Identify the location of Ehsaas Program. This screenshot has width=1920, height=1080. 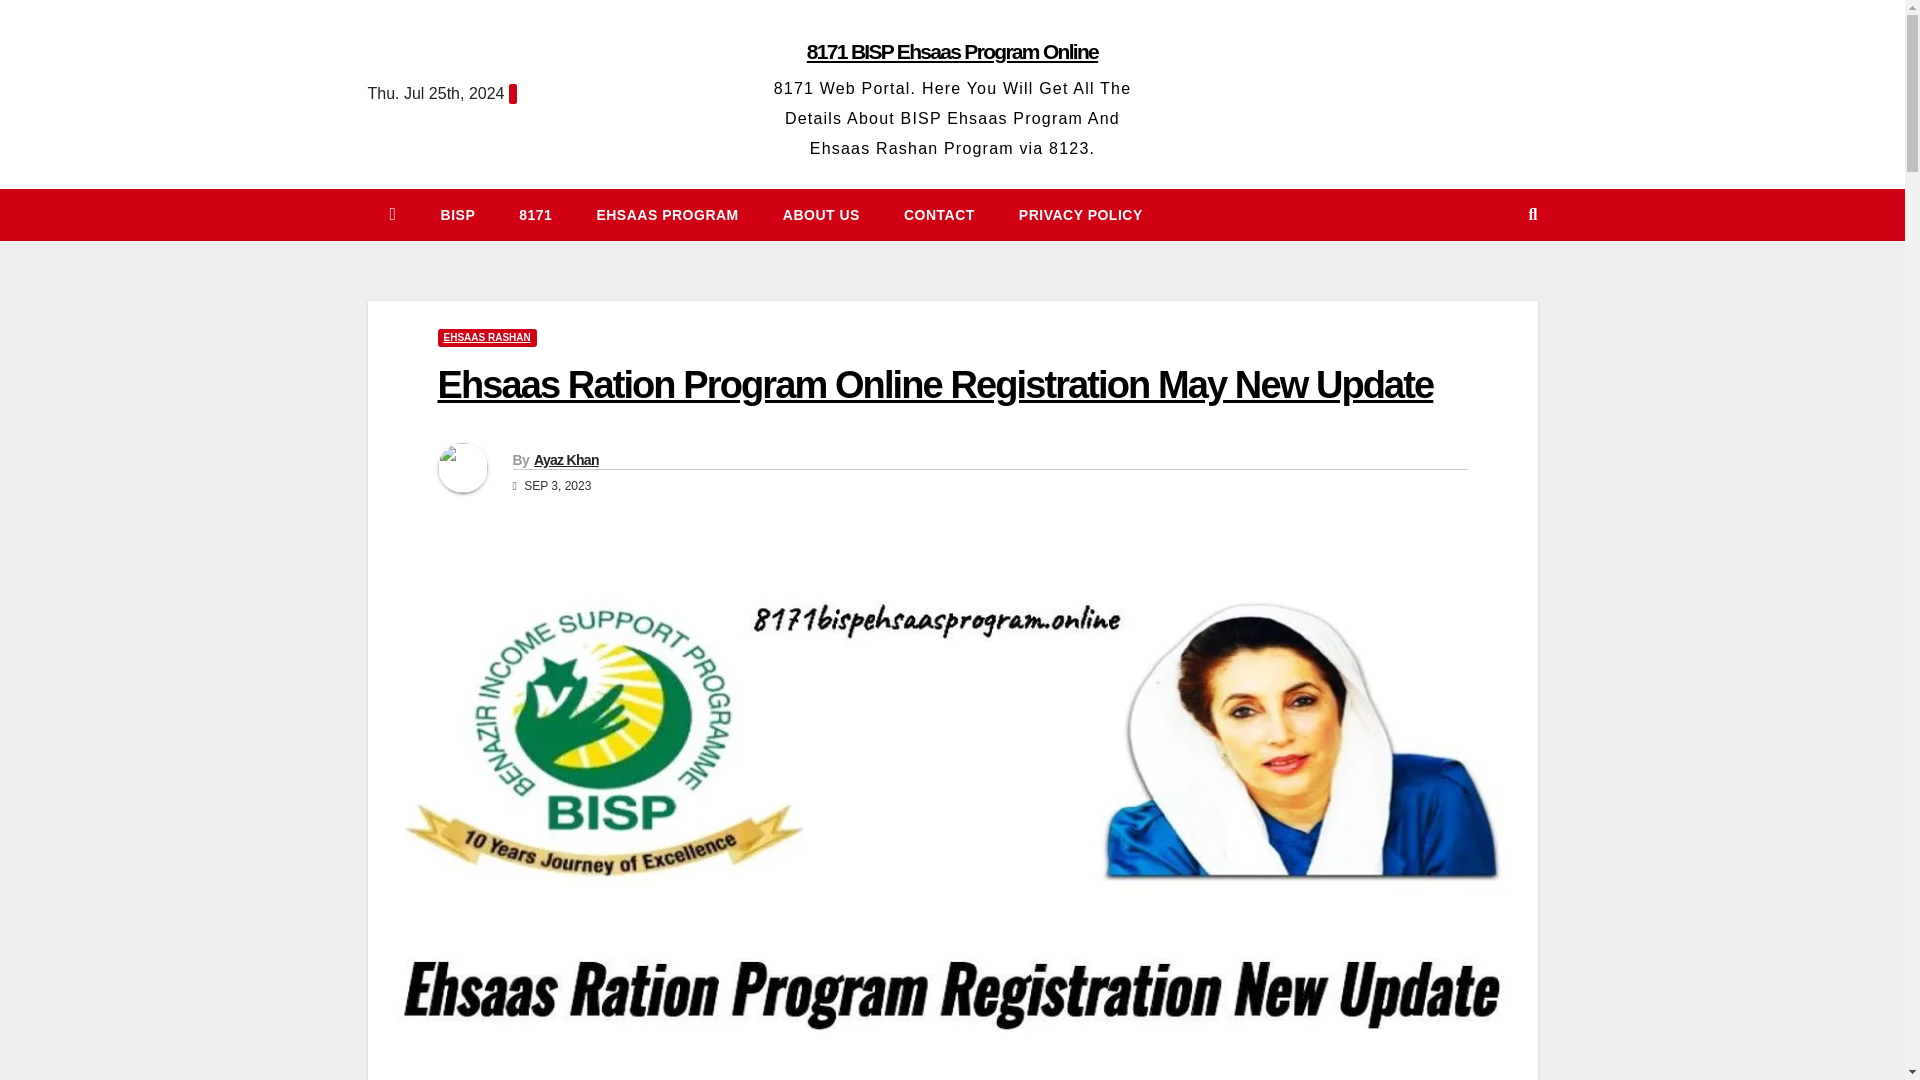
(667, 214).